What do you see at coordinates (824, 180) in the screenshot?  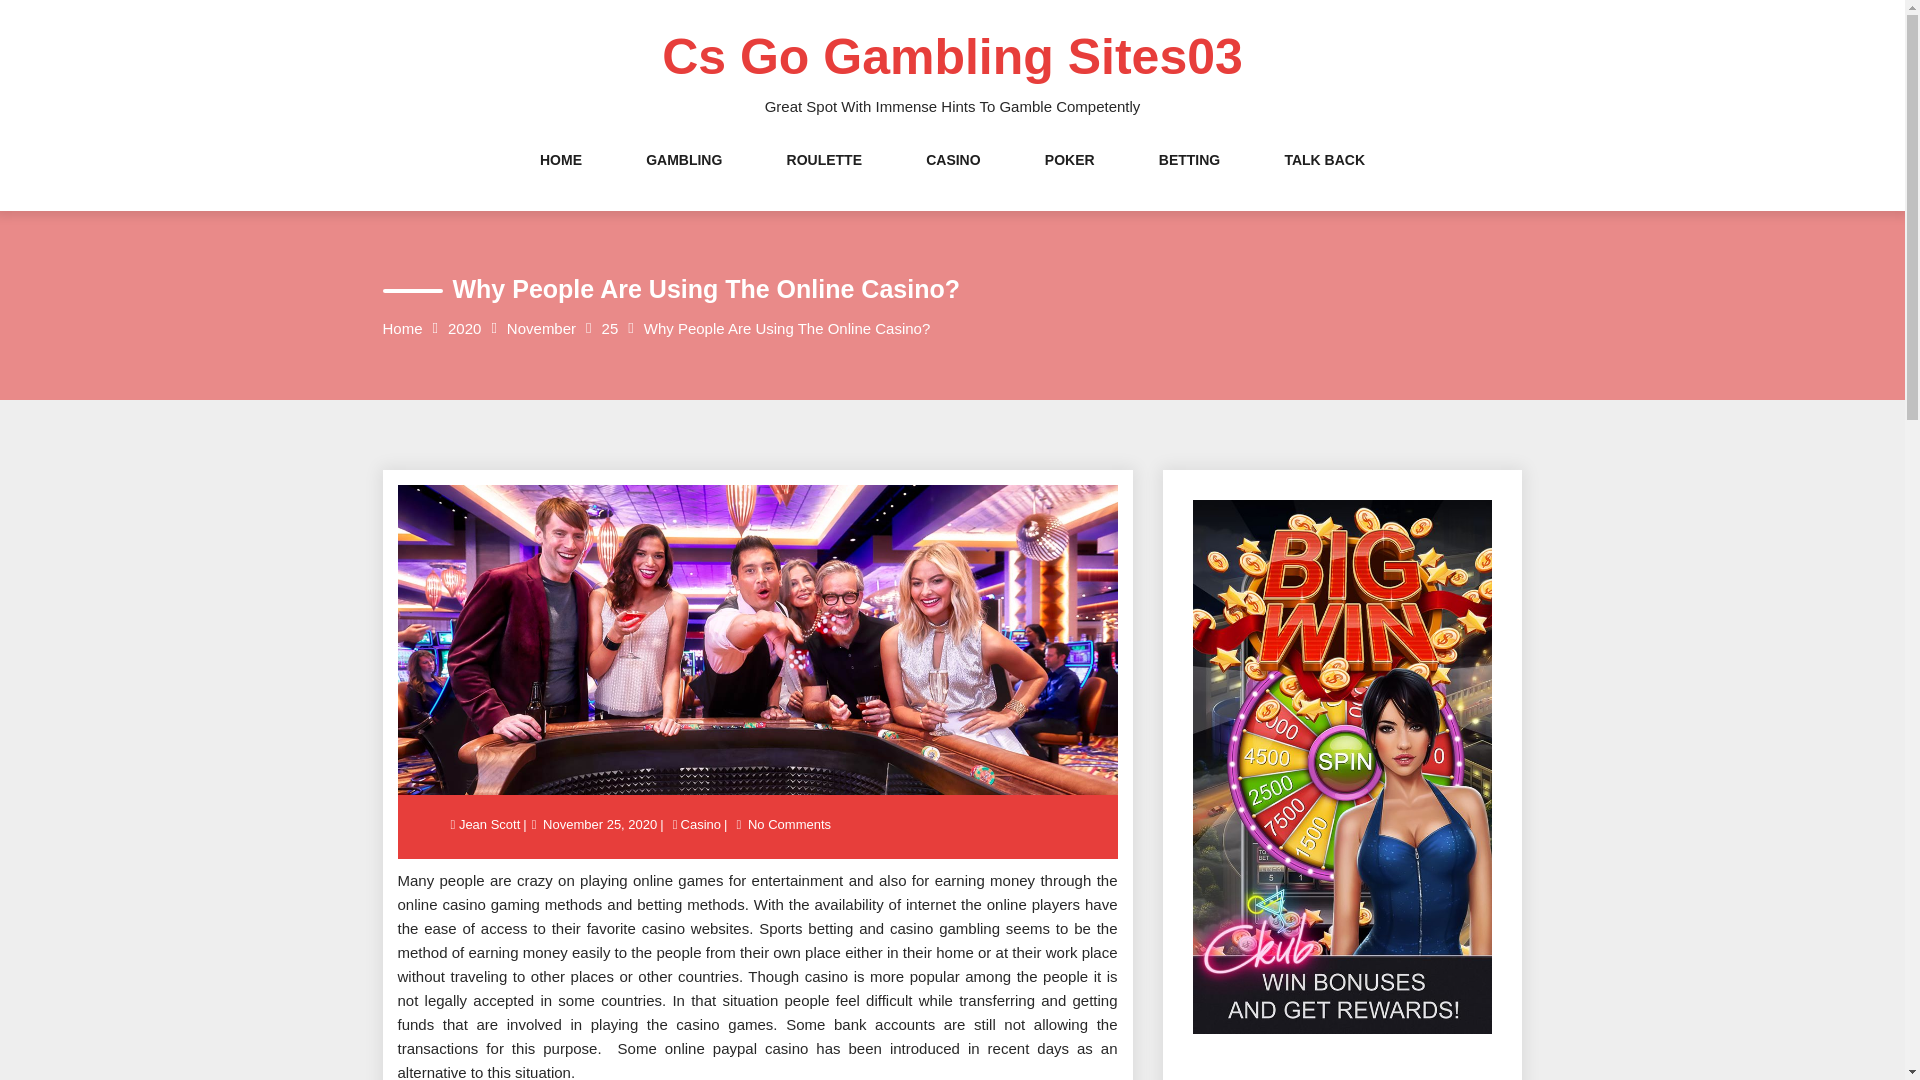 I see `ROULETTE` at bounding box center [824, 180].